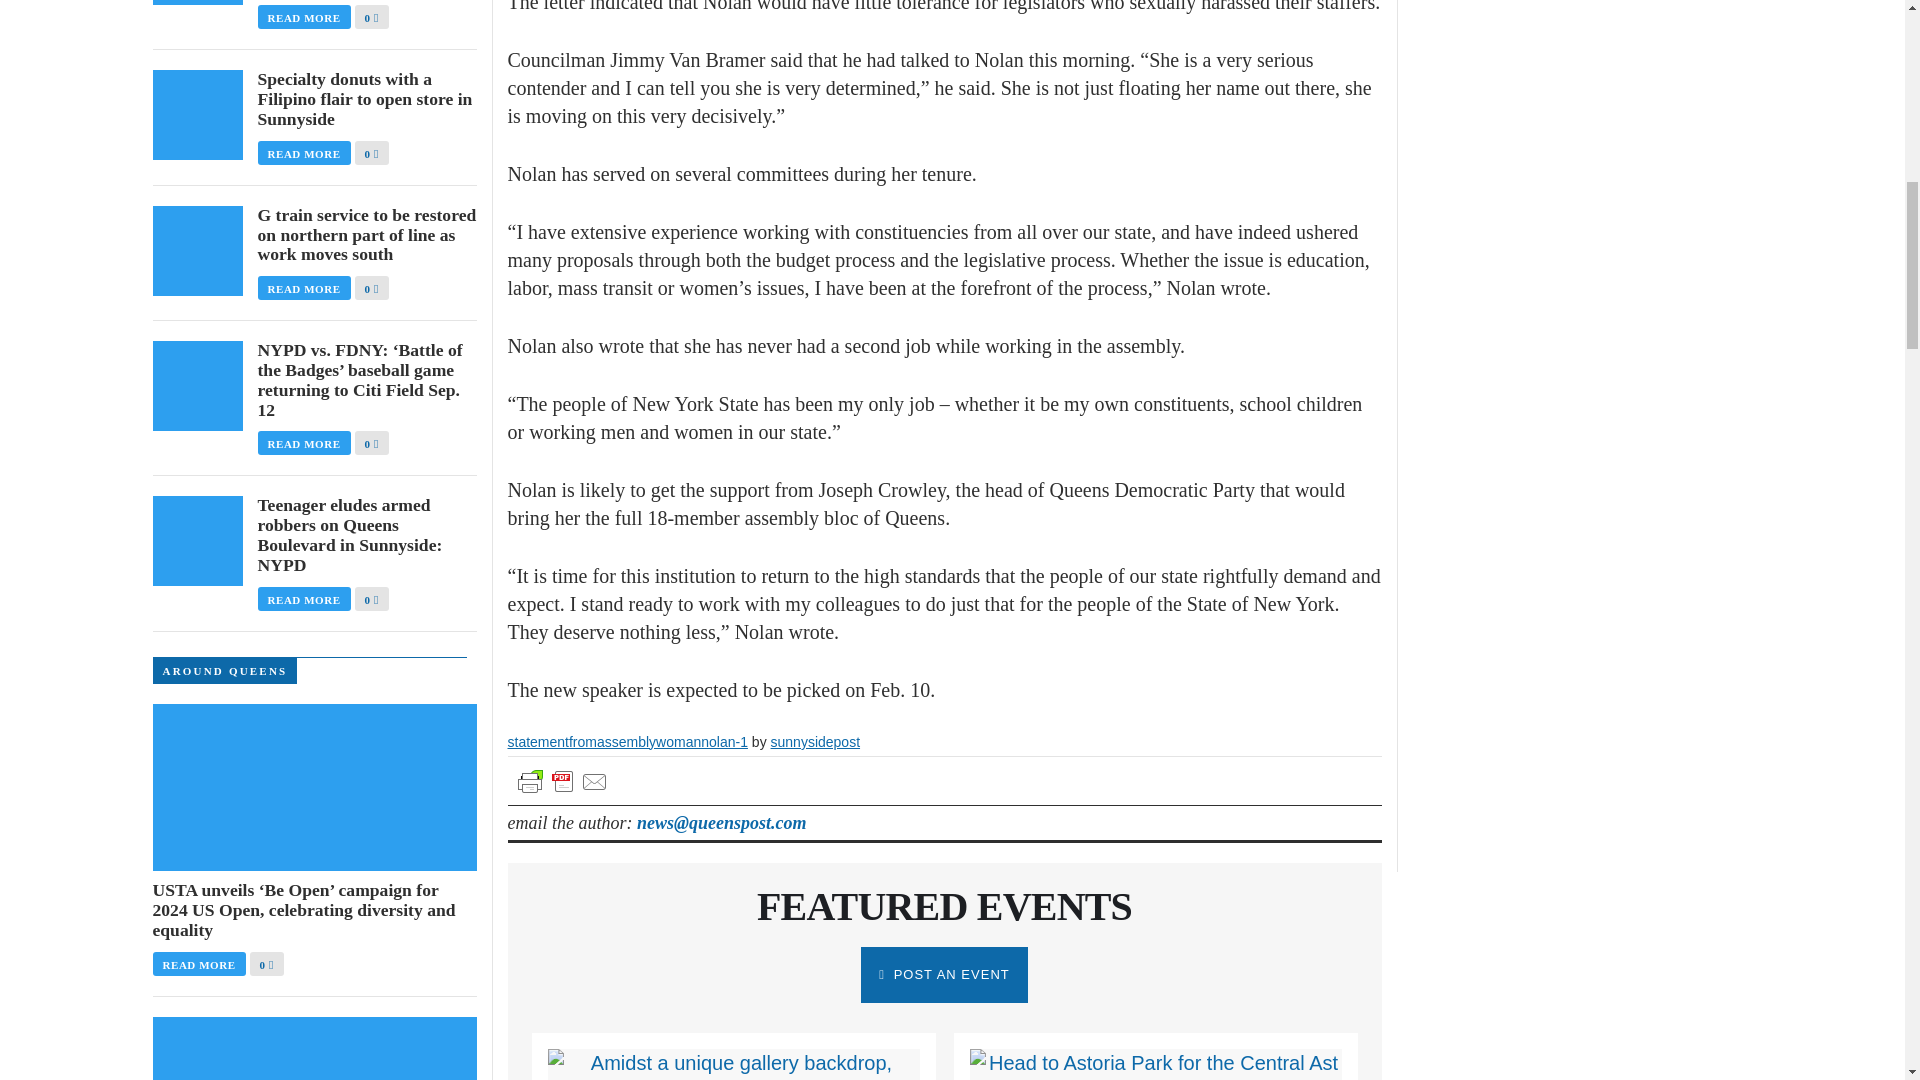 This screenshot has height=1080, width=1920. What do you see at coordinates (816, 742) in the screenshot?
I see `sunnysidepost` at bounding box center [816, 742].